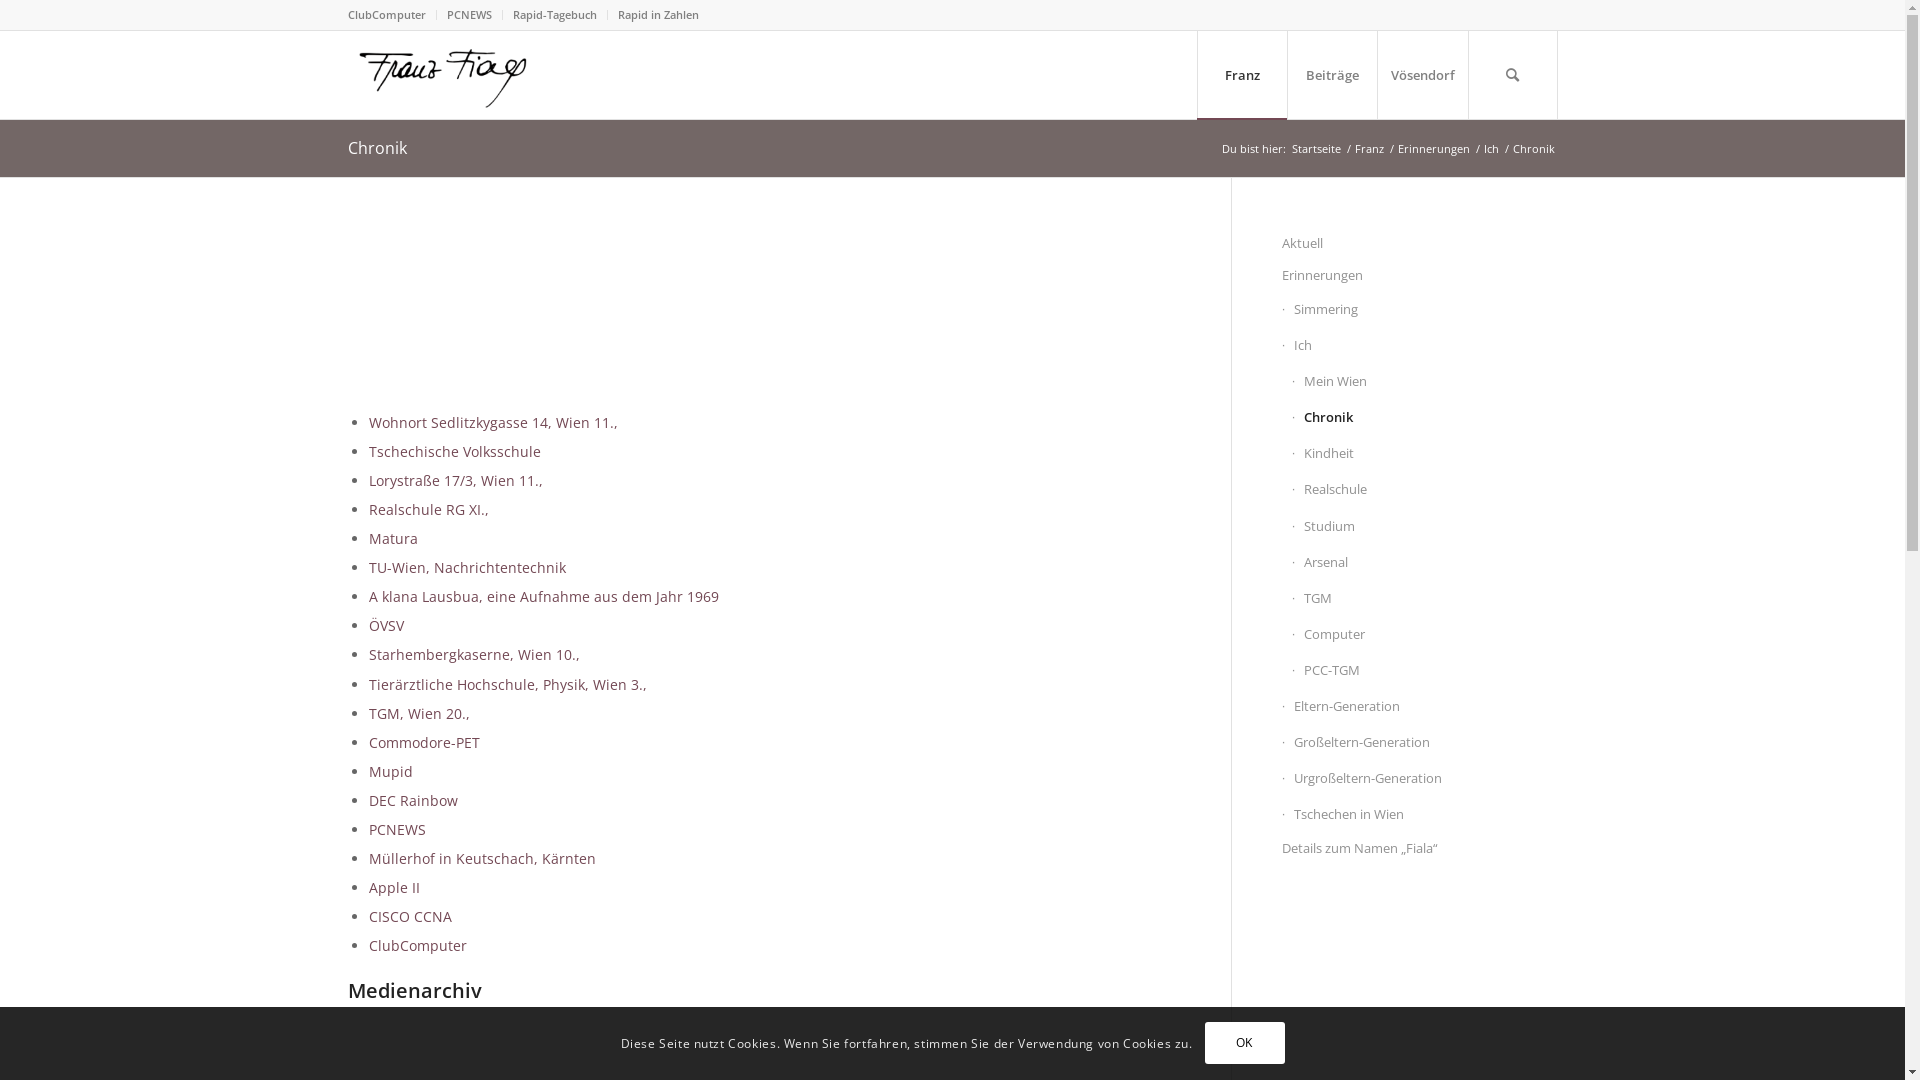 The image size is (1920, 1080). What do you see at coordinates (1425, 490) in the screenshot?
I see `Realschule` at bounding box center [1425, 490].